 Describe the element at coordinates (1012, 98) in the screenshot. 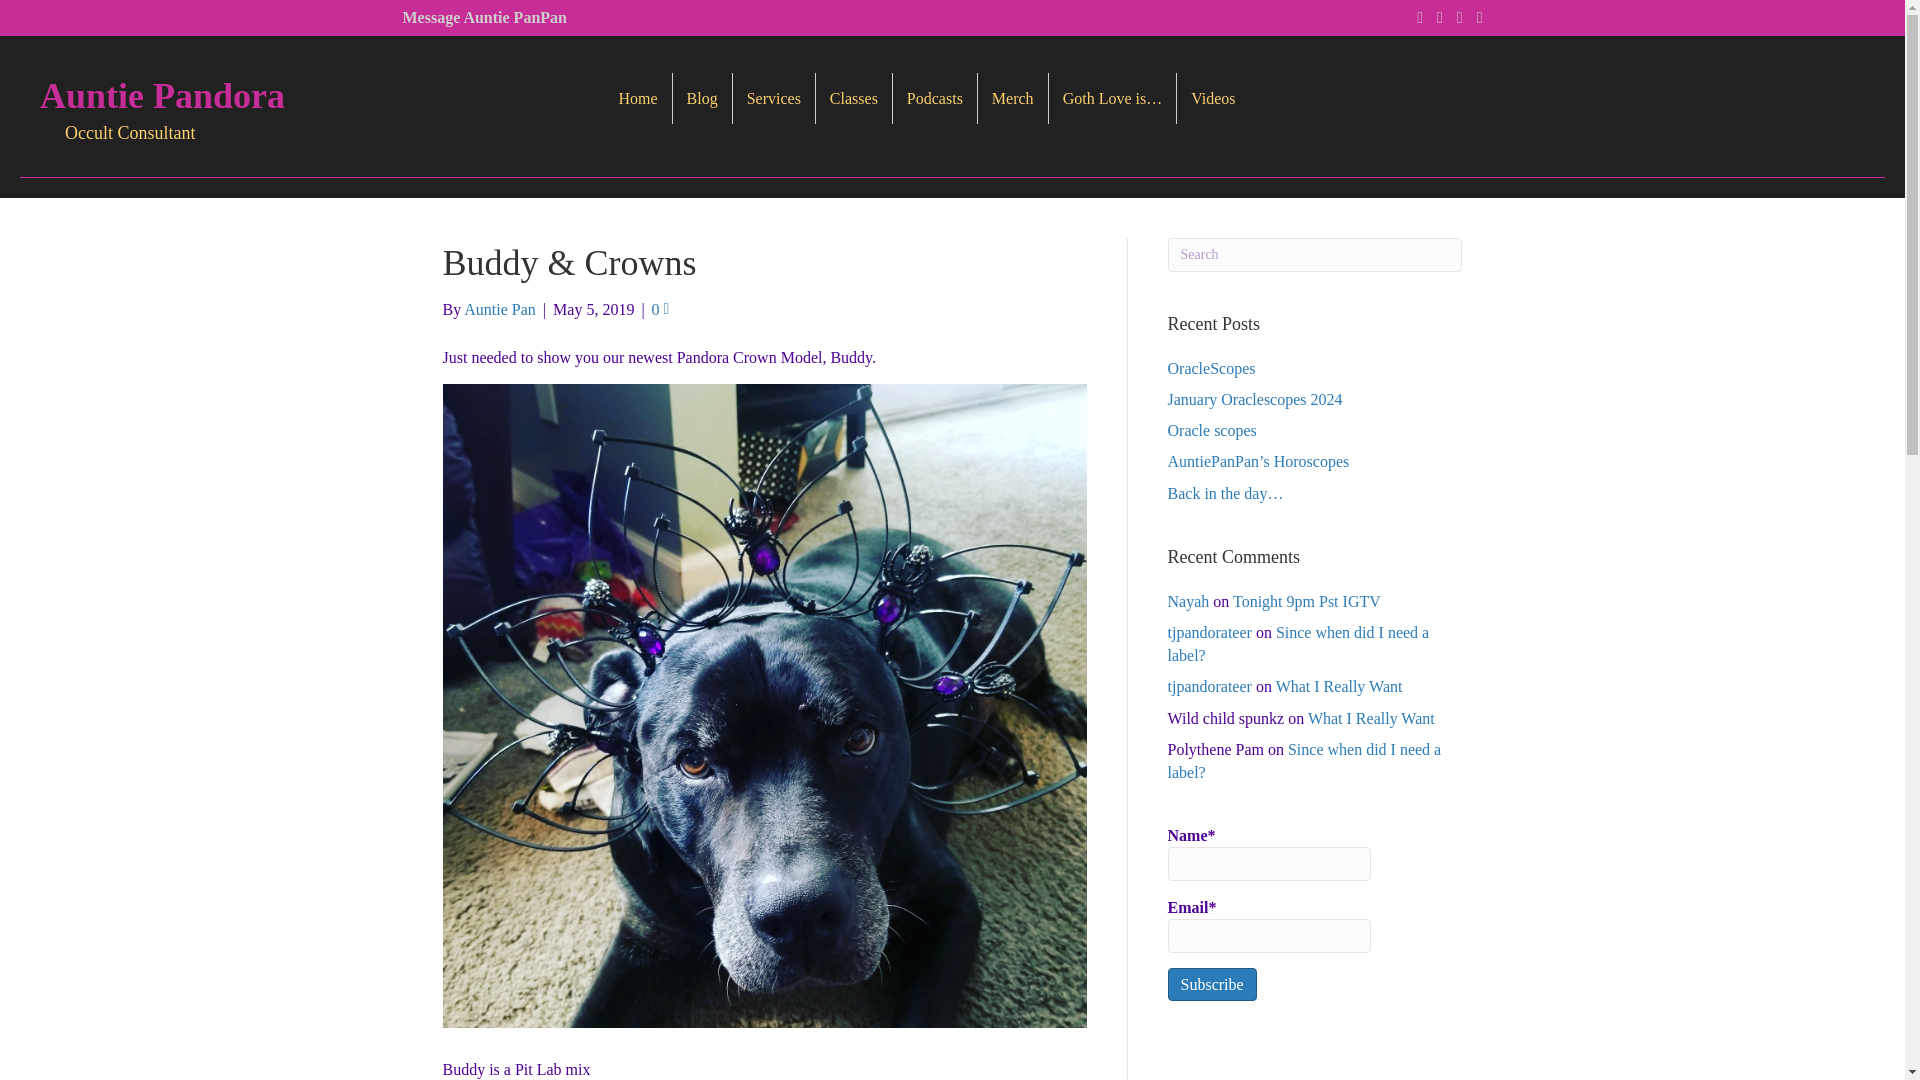

I see `Merch` at that location.